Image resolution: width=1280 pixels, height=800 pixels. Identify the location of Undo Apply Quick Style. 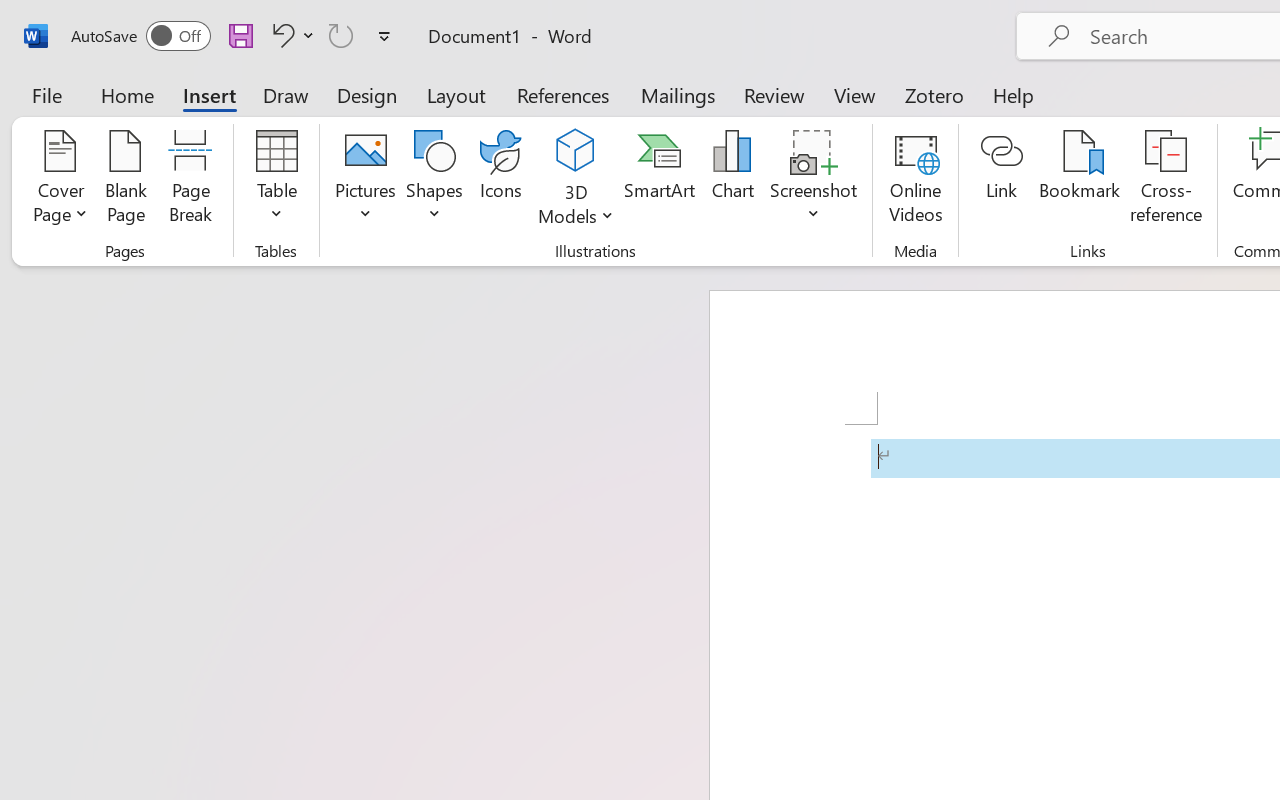
(280, 35).